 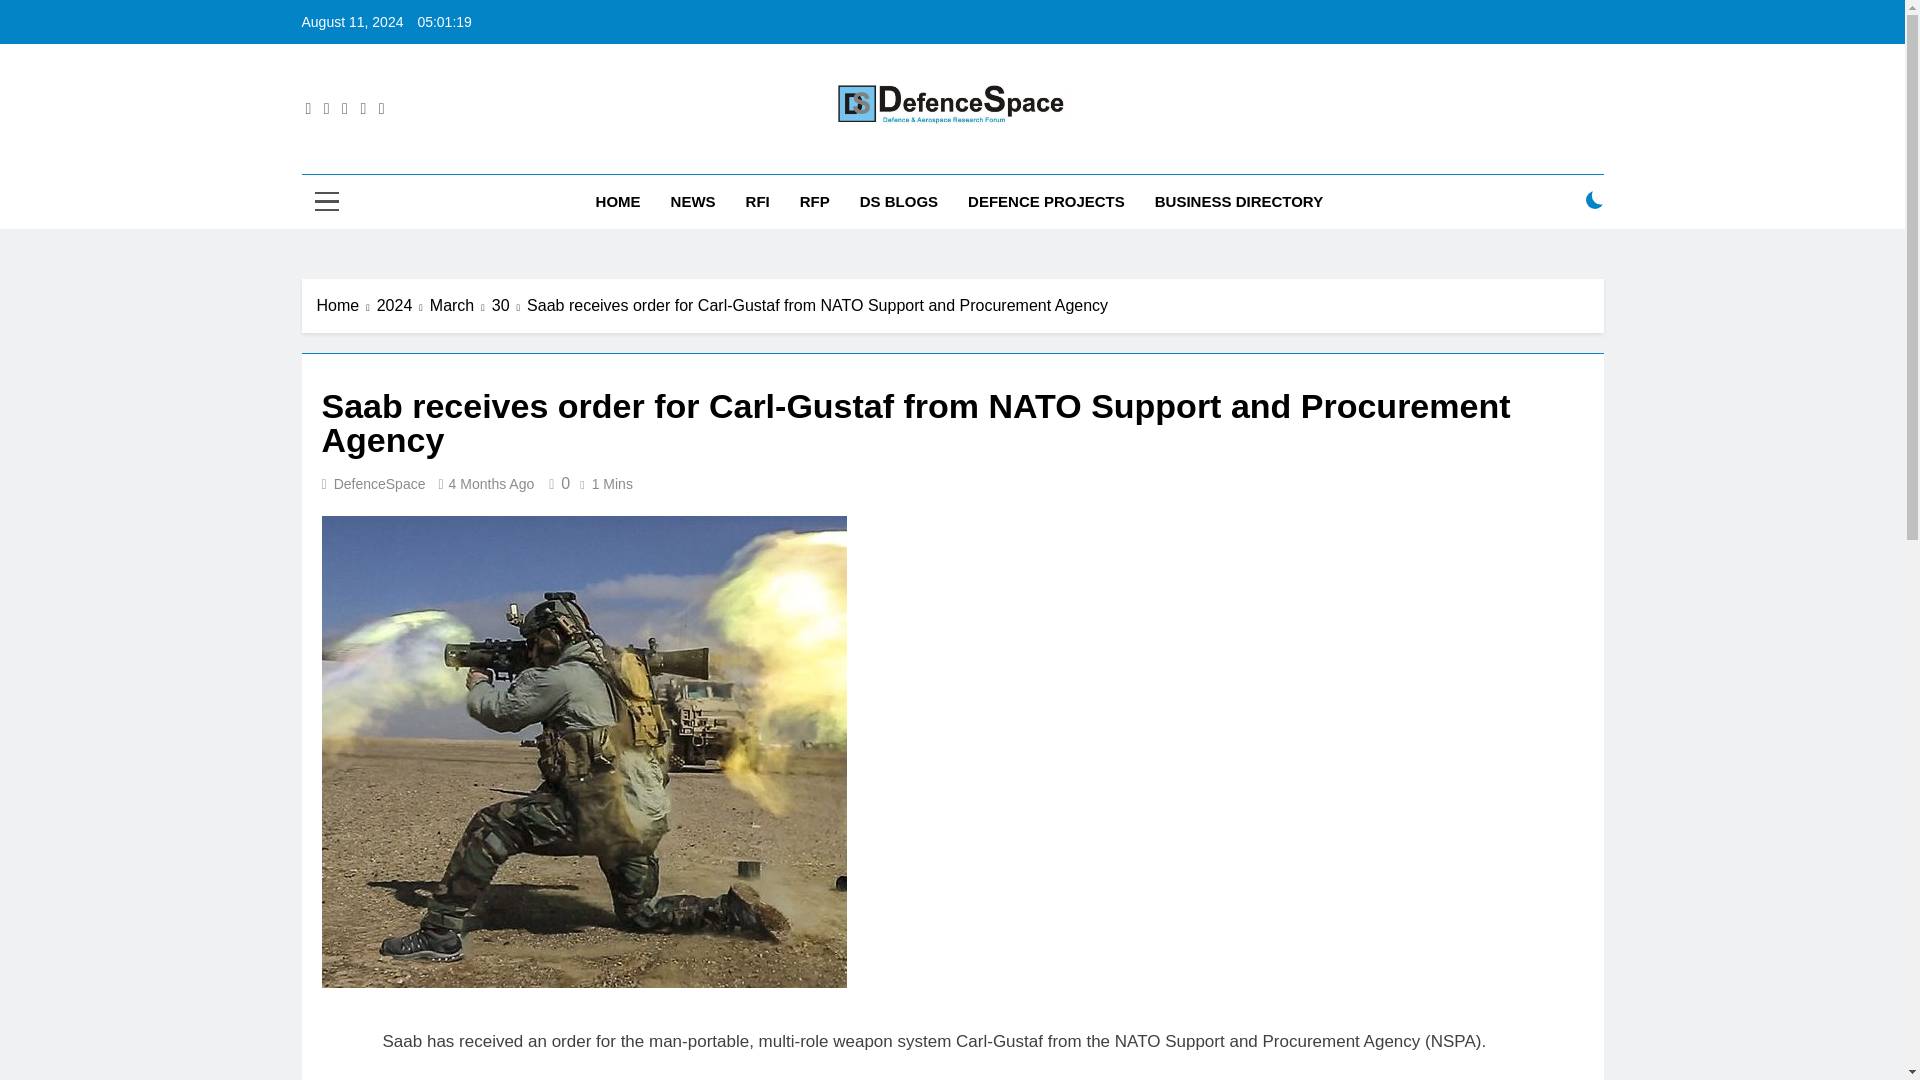 What do you see at coordinates (492, 484) in the screenshot?
I see `4 Months Ago` at bounding box center [492, 484].